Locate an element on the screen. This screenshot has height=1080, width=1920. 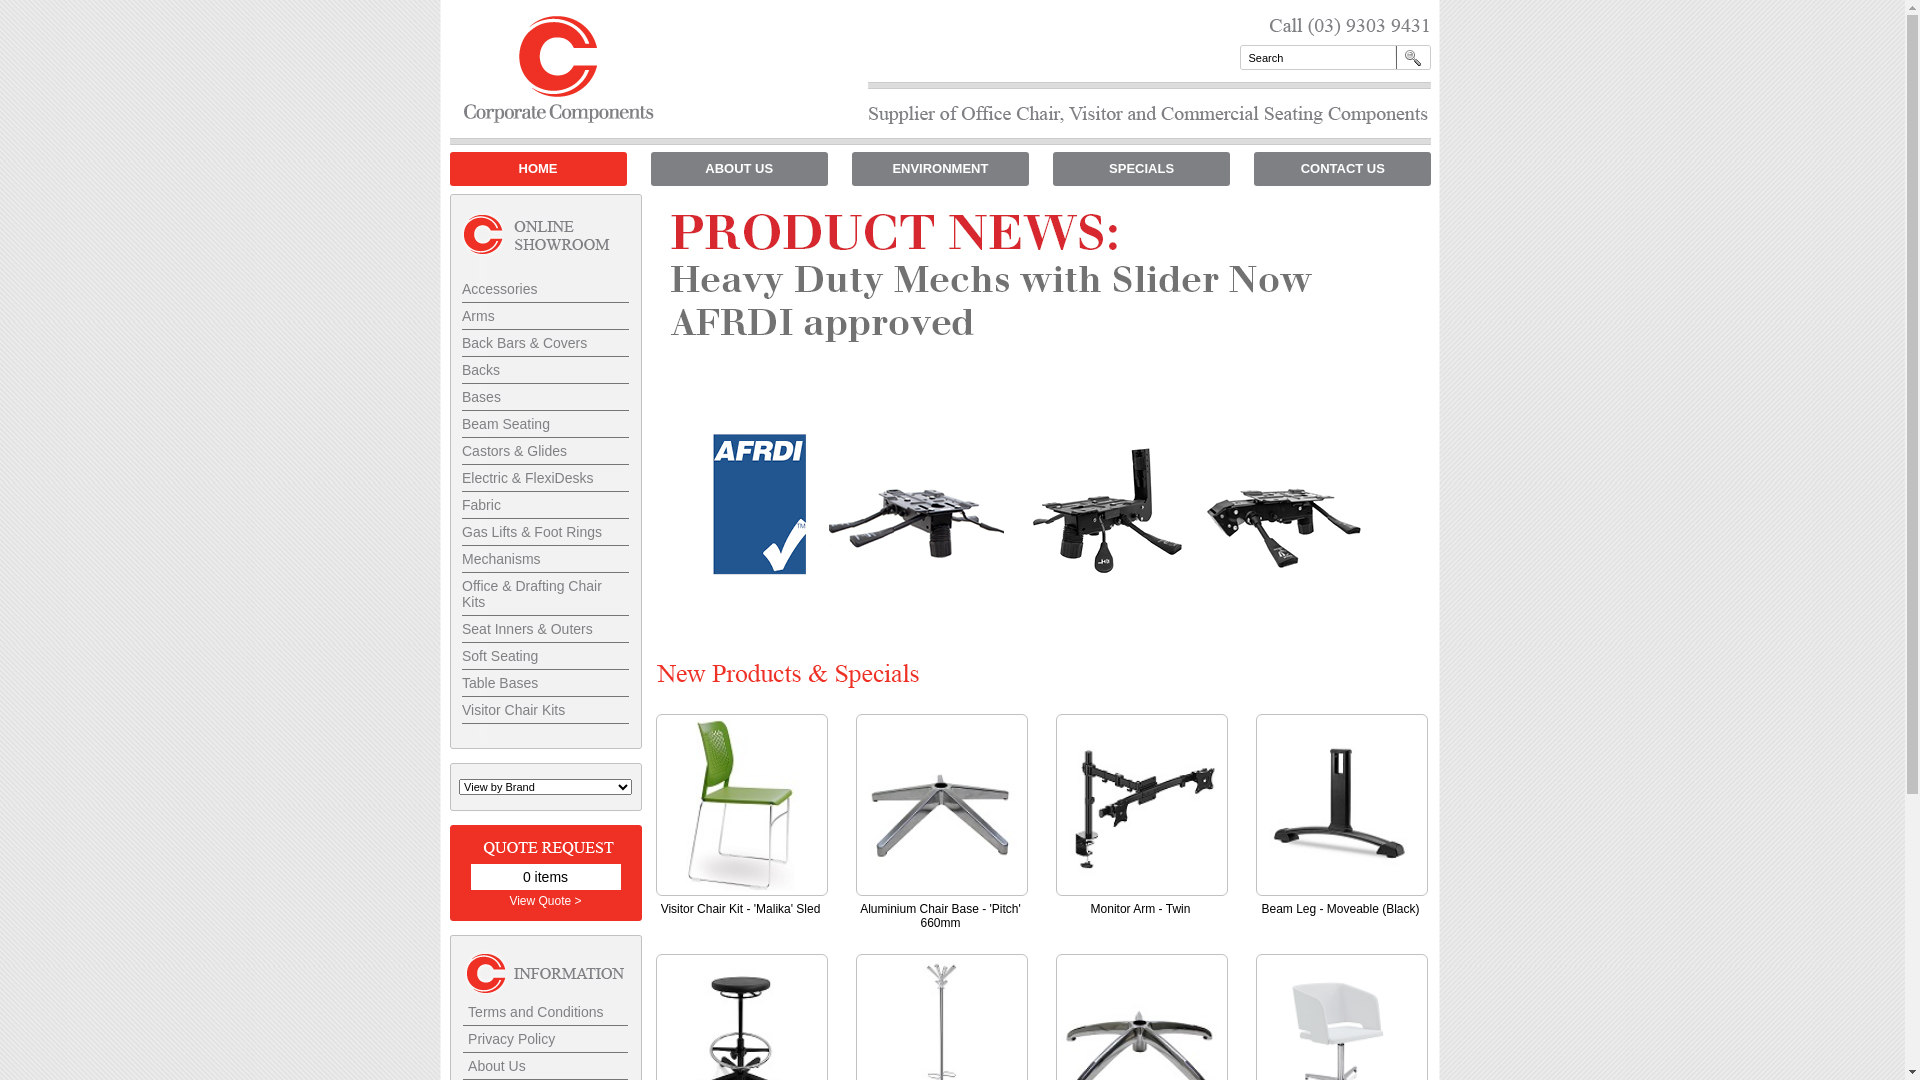
Monitor Arm - Twin is located at coordinates (1141, 909).